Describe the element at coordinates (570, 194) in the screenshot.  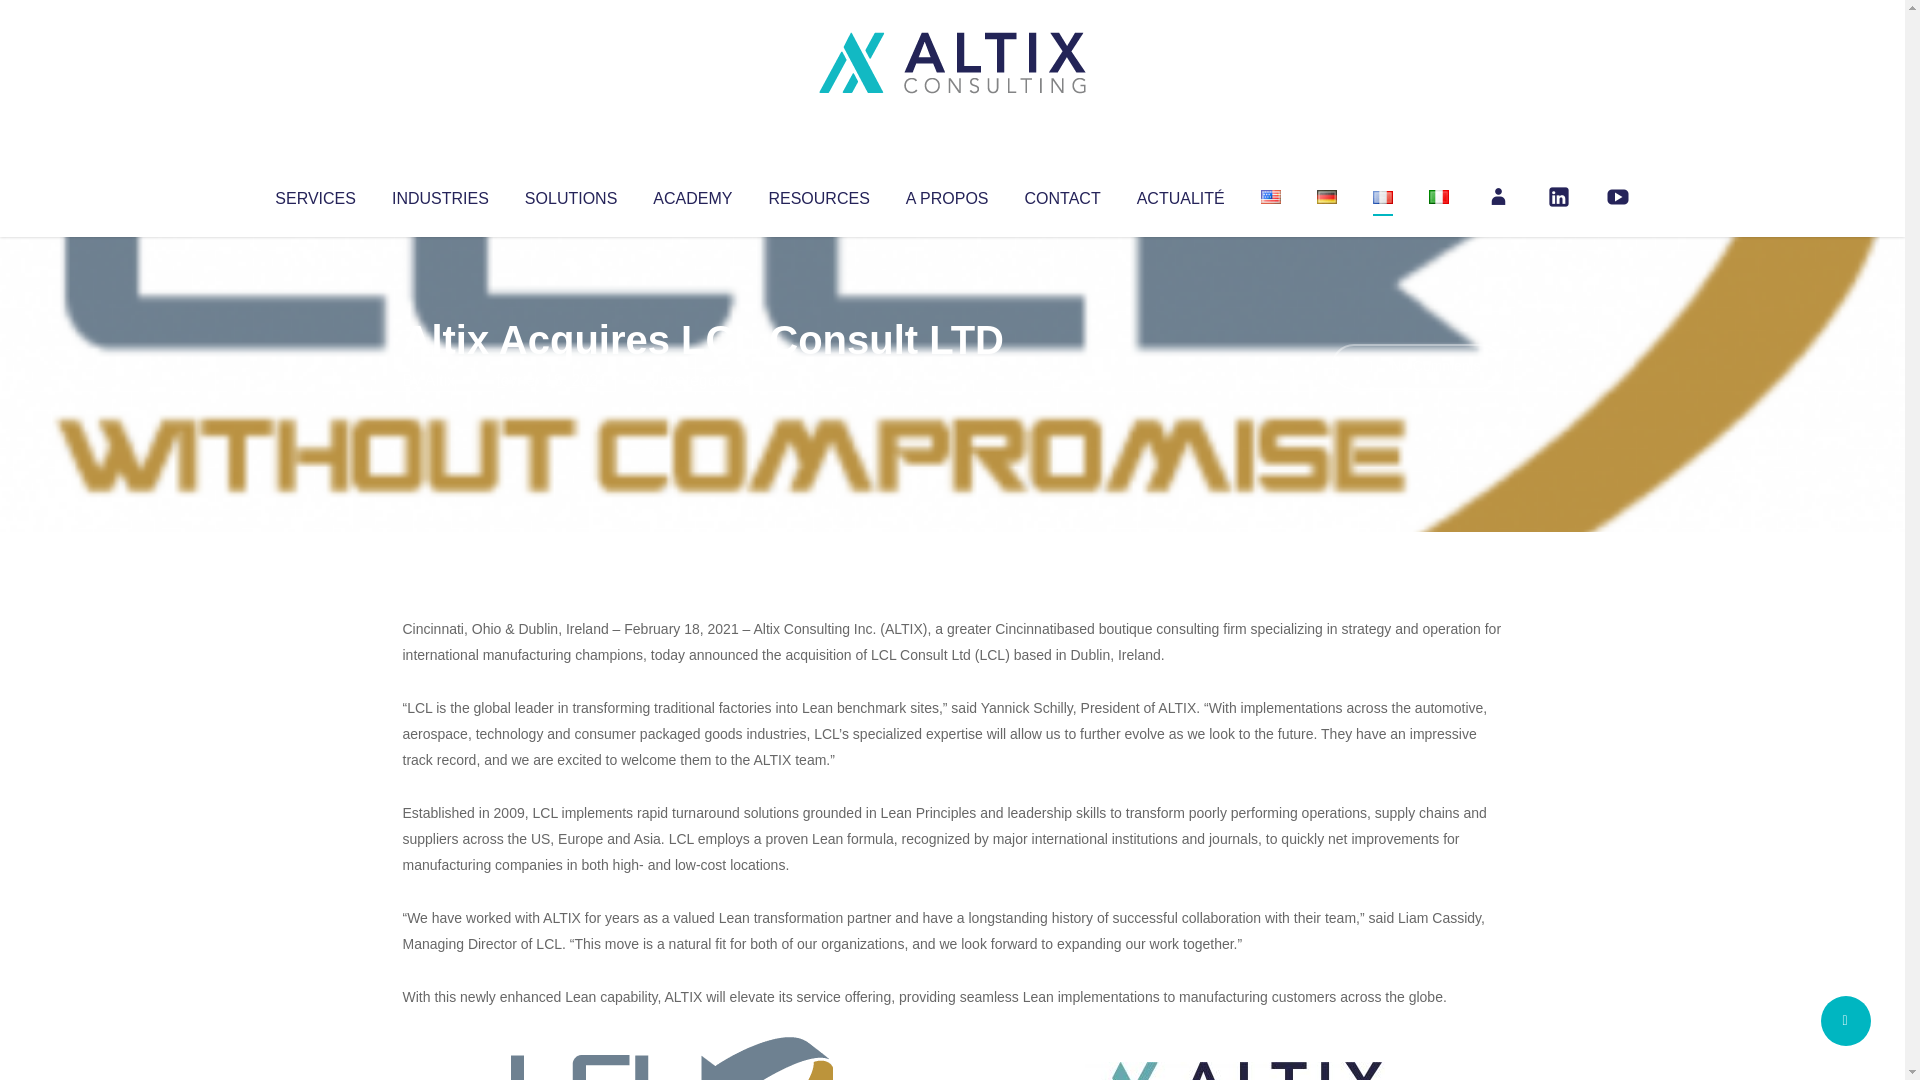
I see `SOLUTIONS` at that location.